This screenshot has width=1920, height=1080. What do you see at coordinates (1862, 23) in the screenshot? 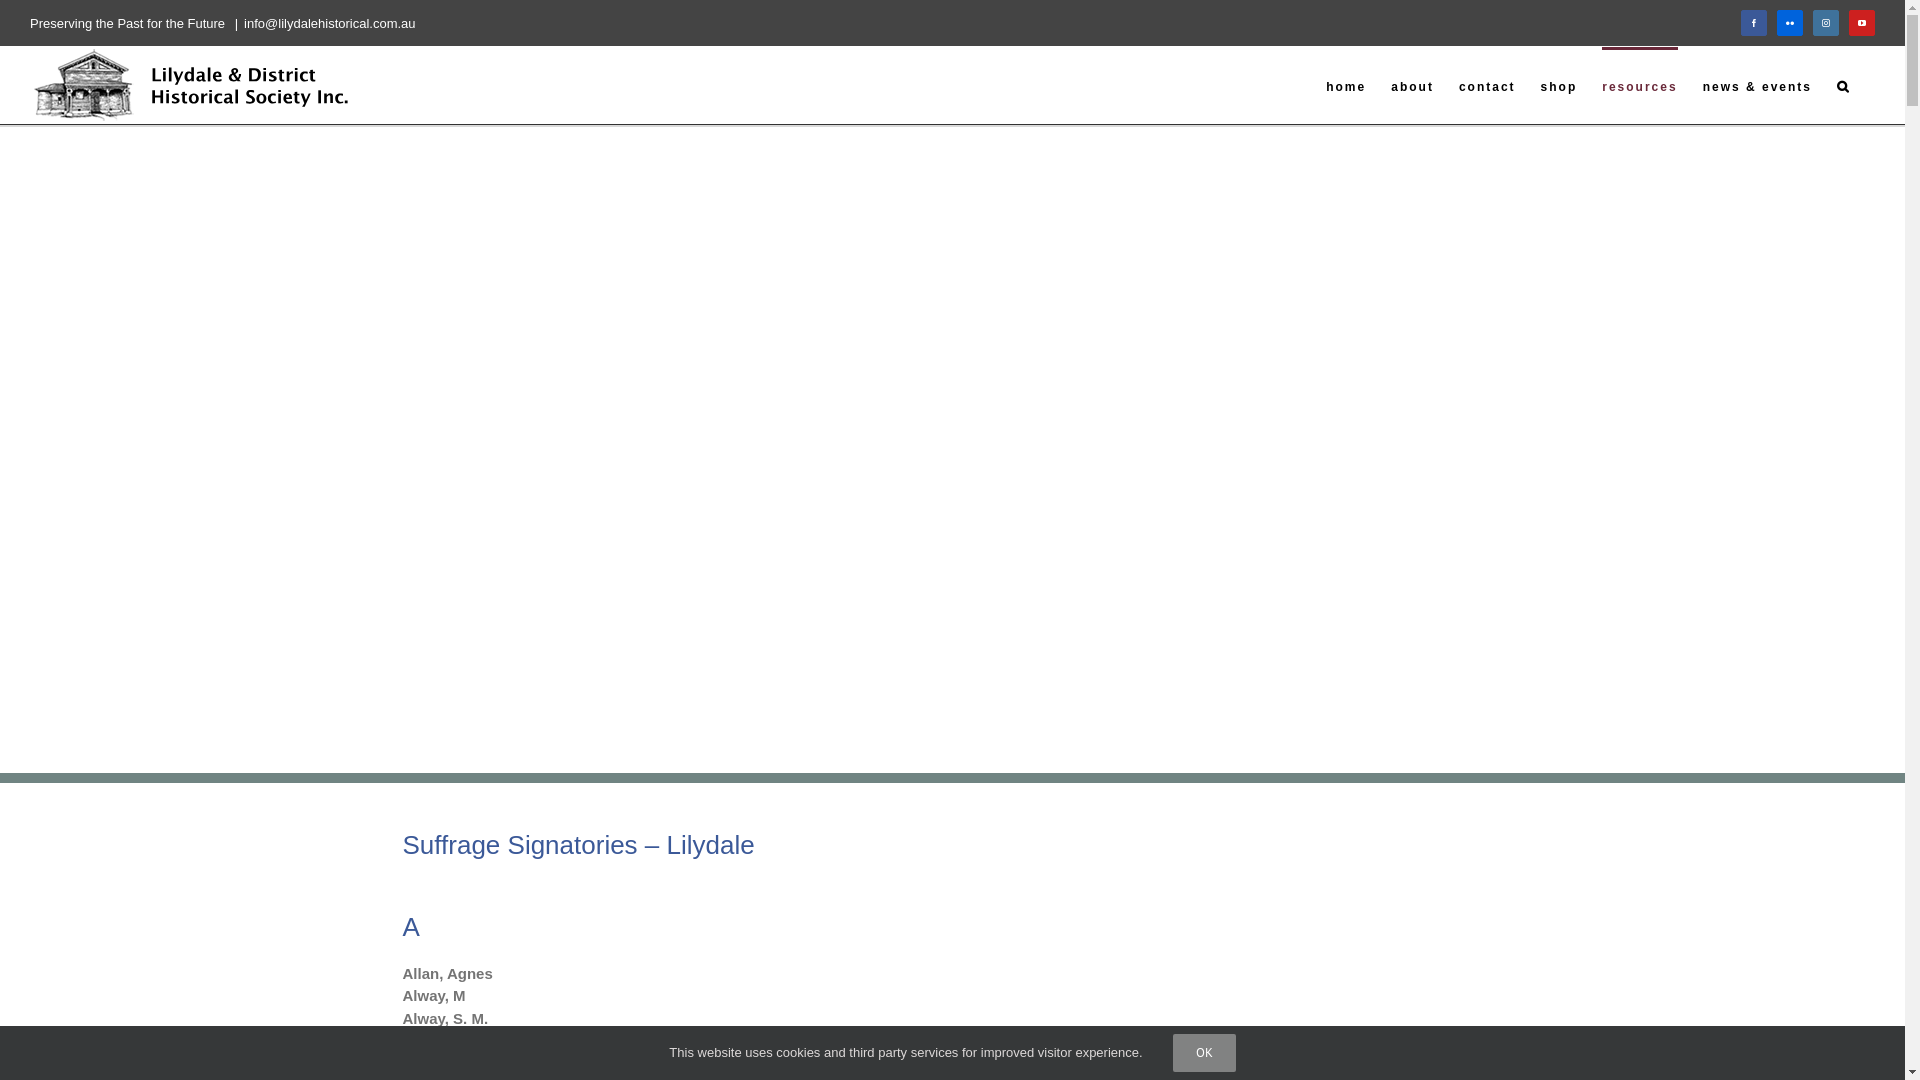
I see `YouTube` at bounding box center [1862, 23].